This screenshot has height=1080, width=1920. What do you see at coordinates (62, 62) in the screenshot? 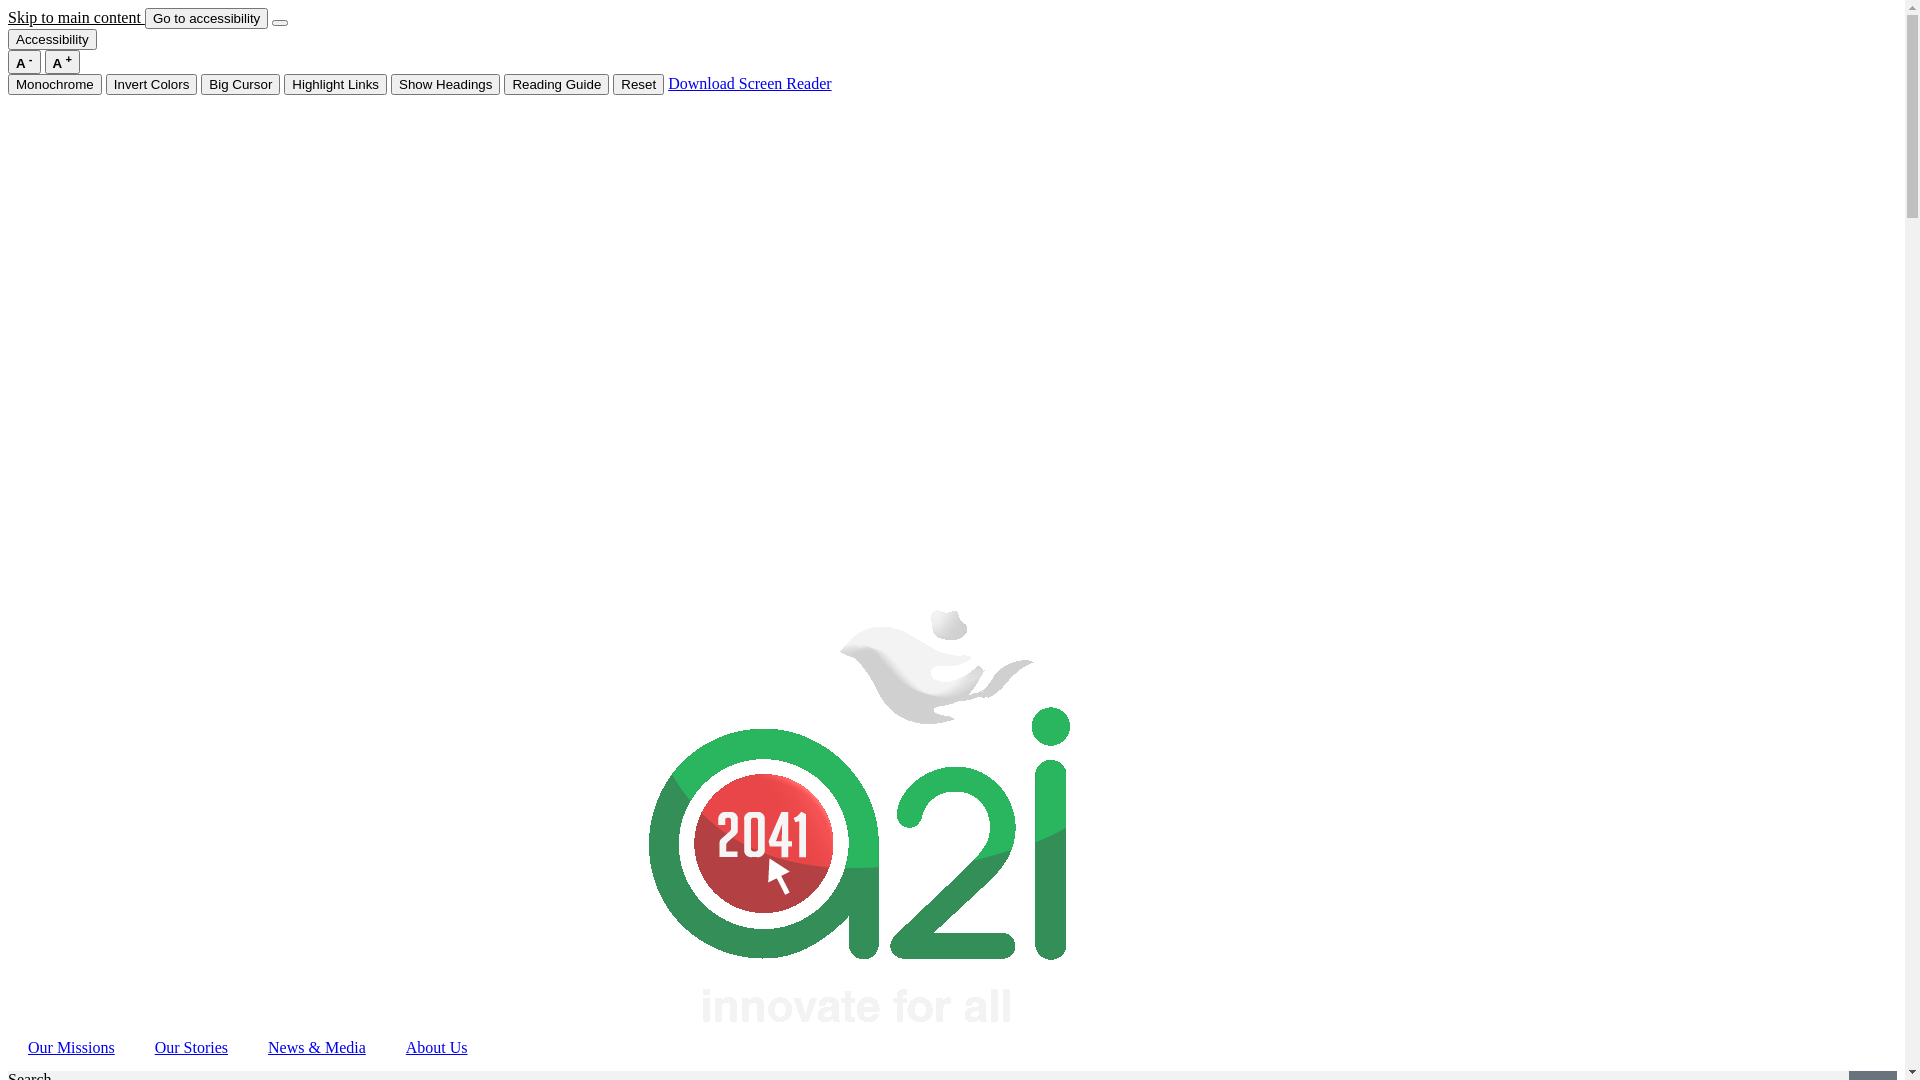
I see `A +` at bounding box center [62, 62].